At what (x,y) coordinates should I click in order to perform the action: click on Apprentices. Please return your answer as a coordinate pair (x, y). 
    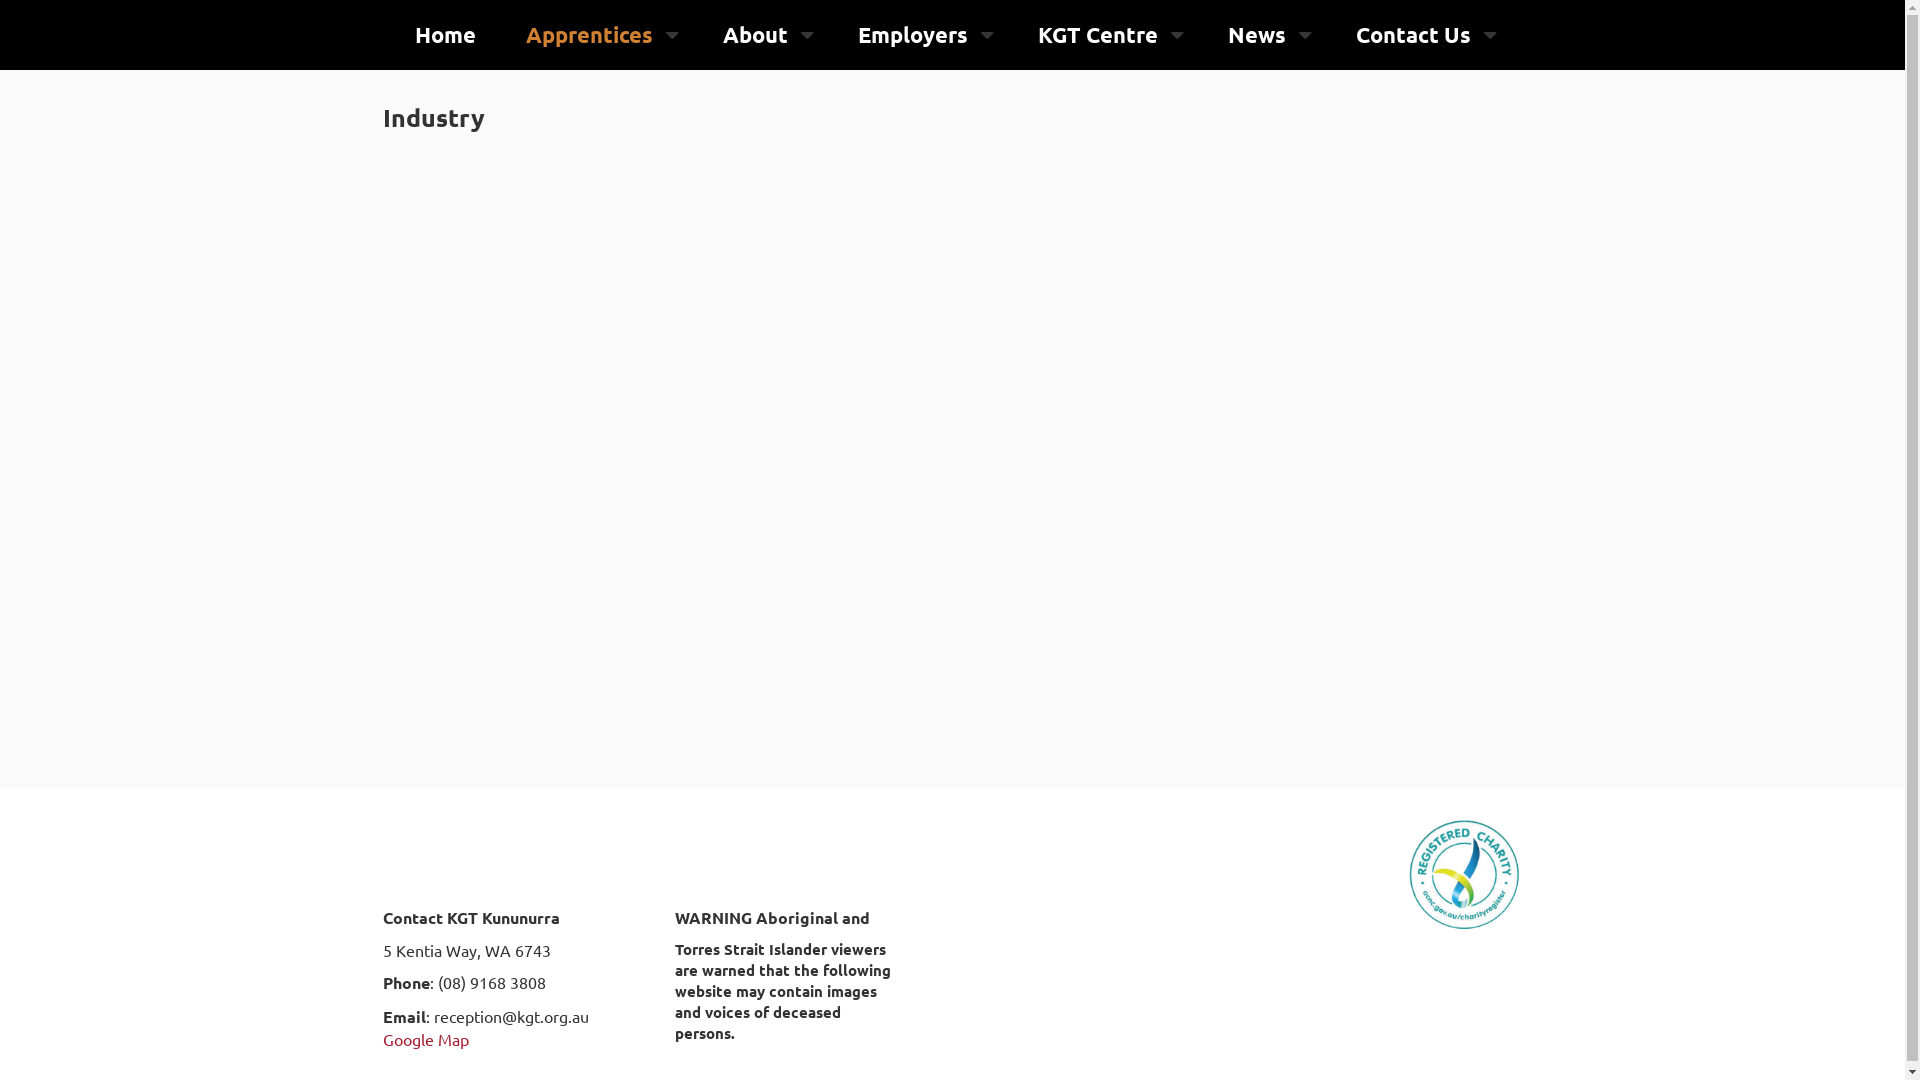
    Looking at the image, I should click on (590, 35).